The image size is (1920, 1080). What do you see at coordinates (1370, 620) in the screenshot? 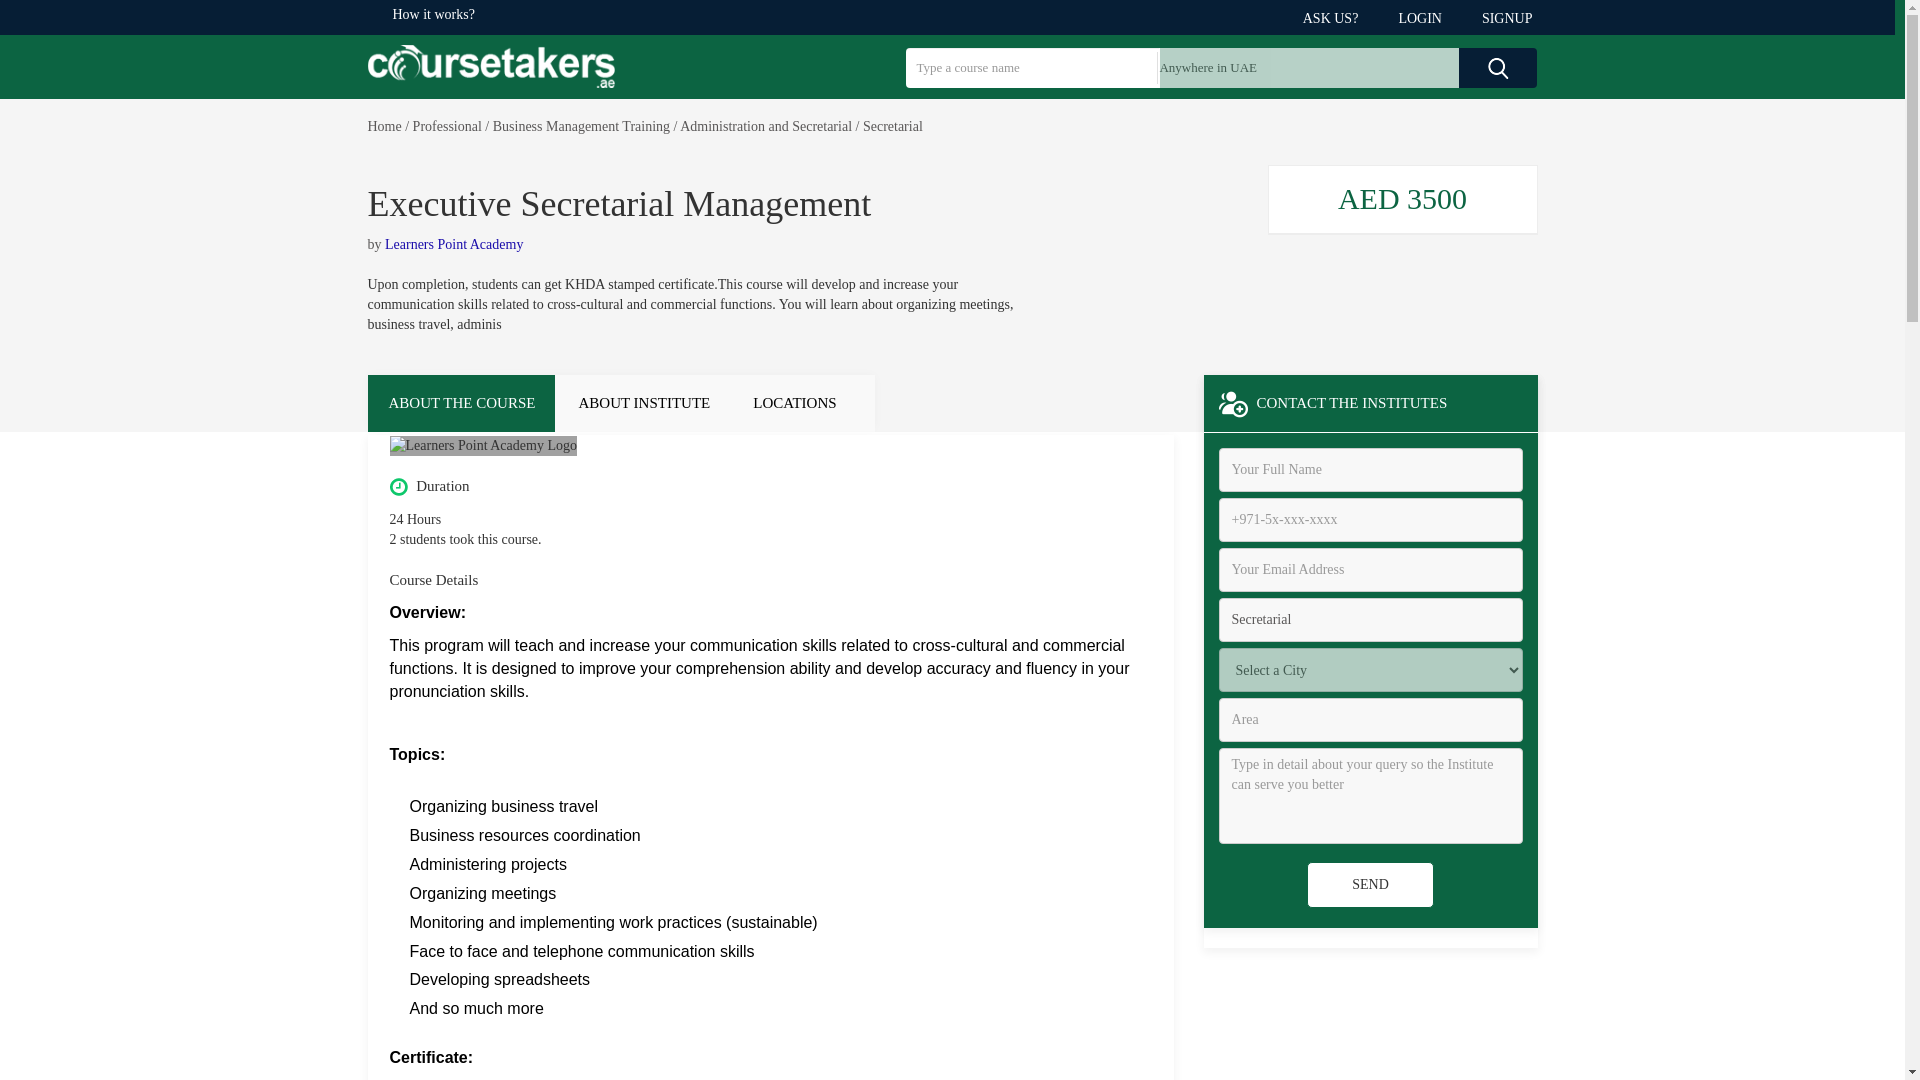
I see `Secretarial` at bounding box center [1370, 620].